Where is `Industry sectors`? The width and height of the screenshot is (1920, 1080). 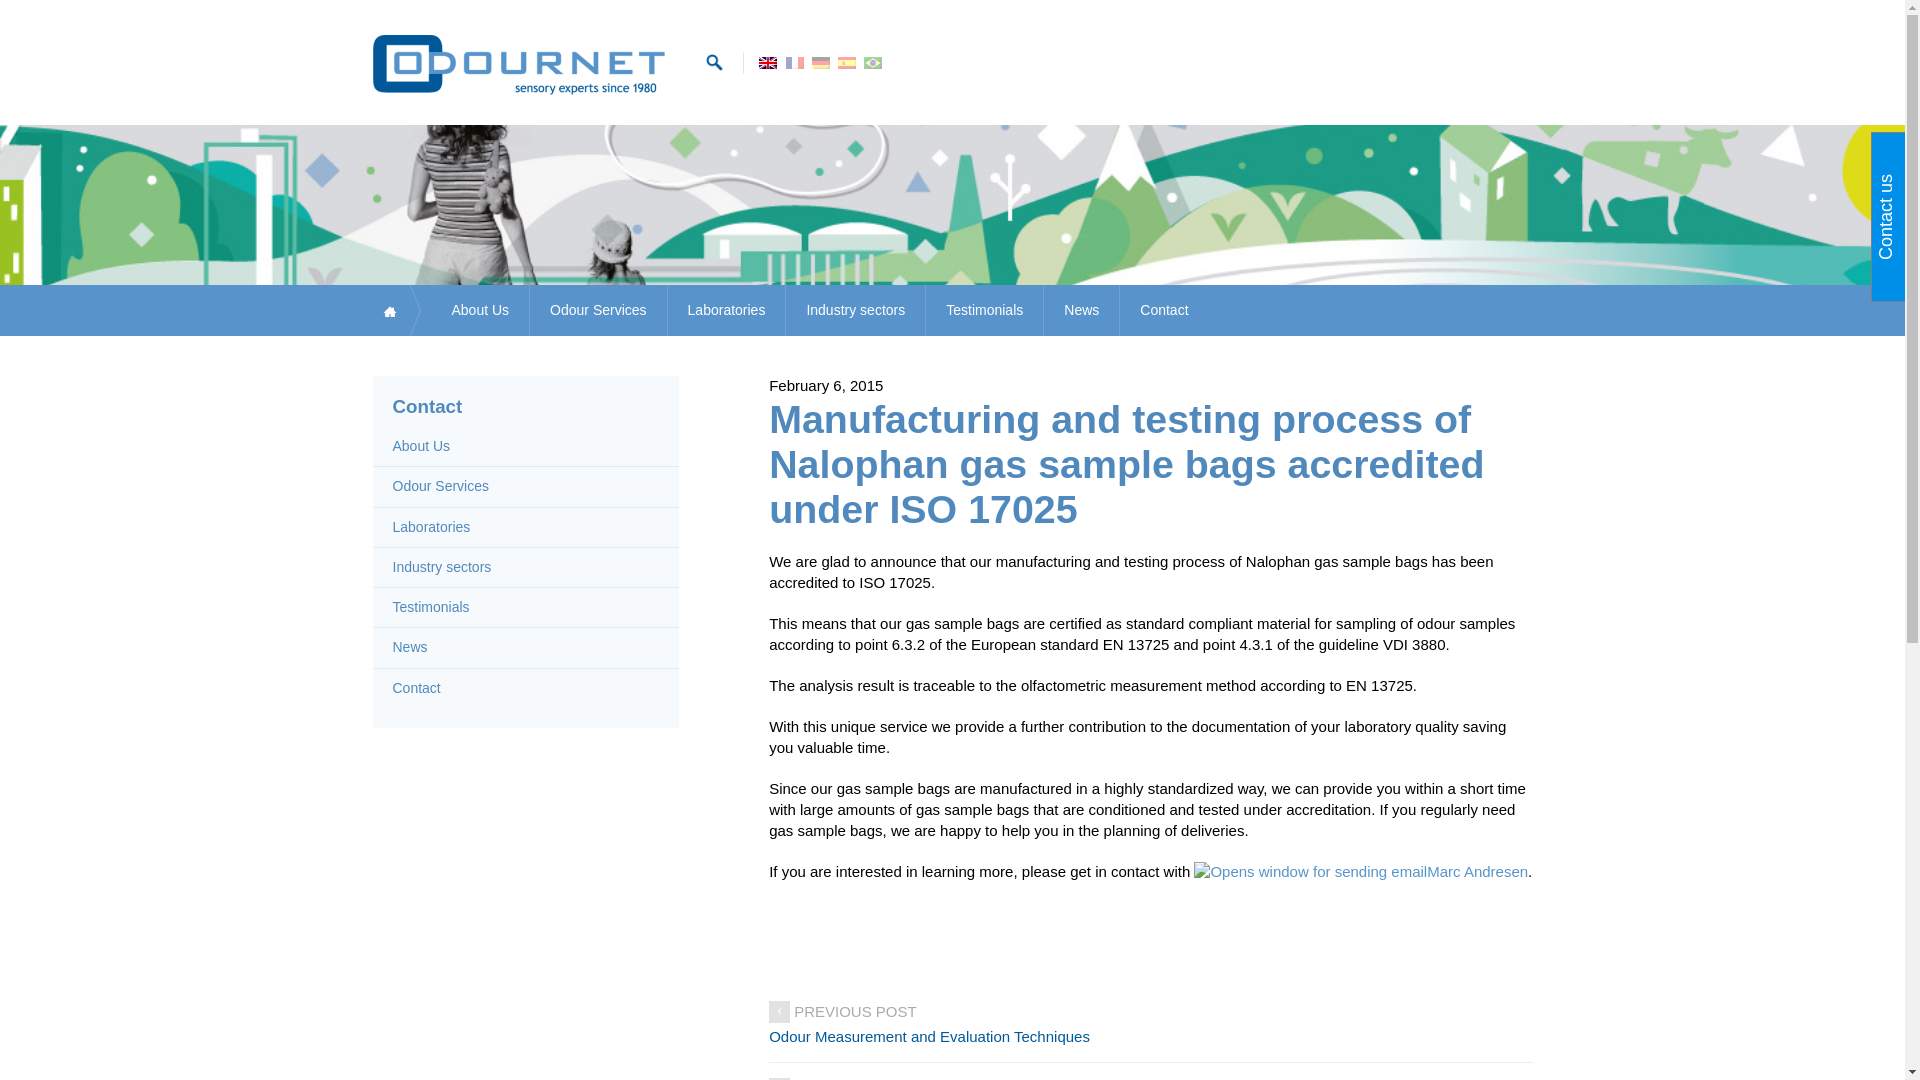
Industry sectors is located at coordinates (855, 310).